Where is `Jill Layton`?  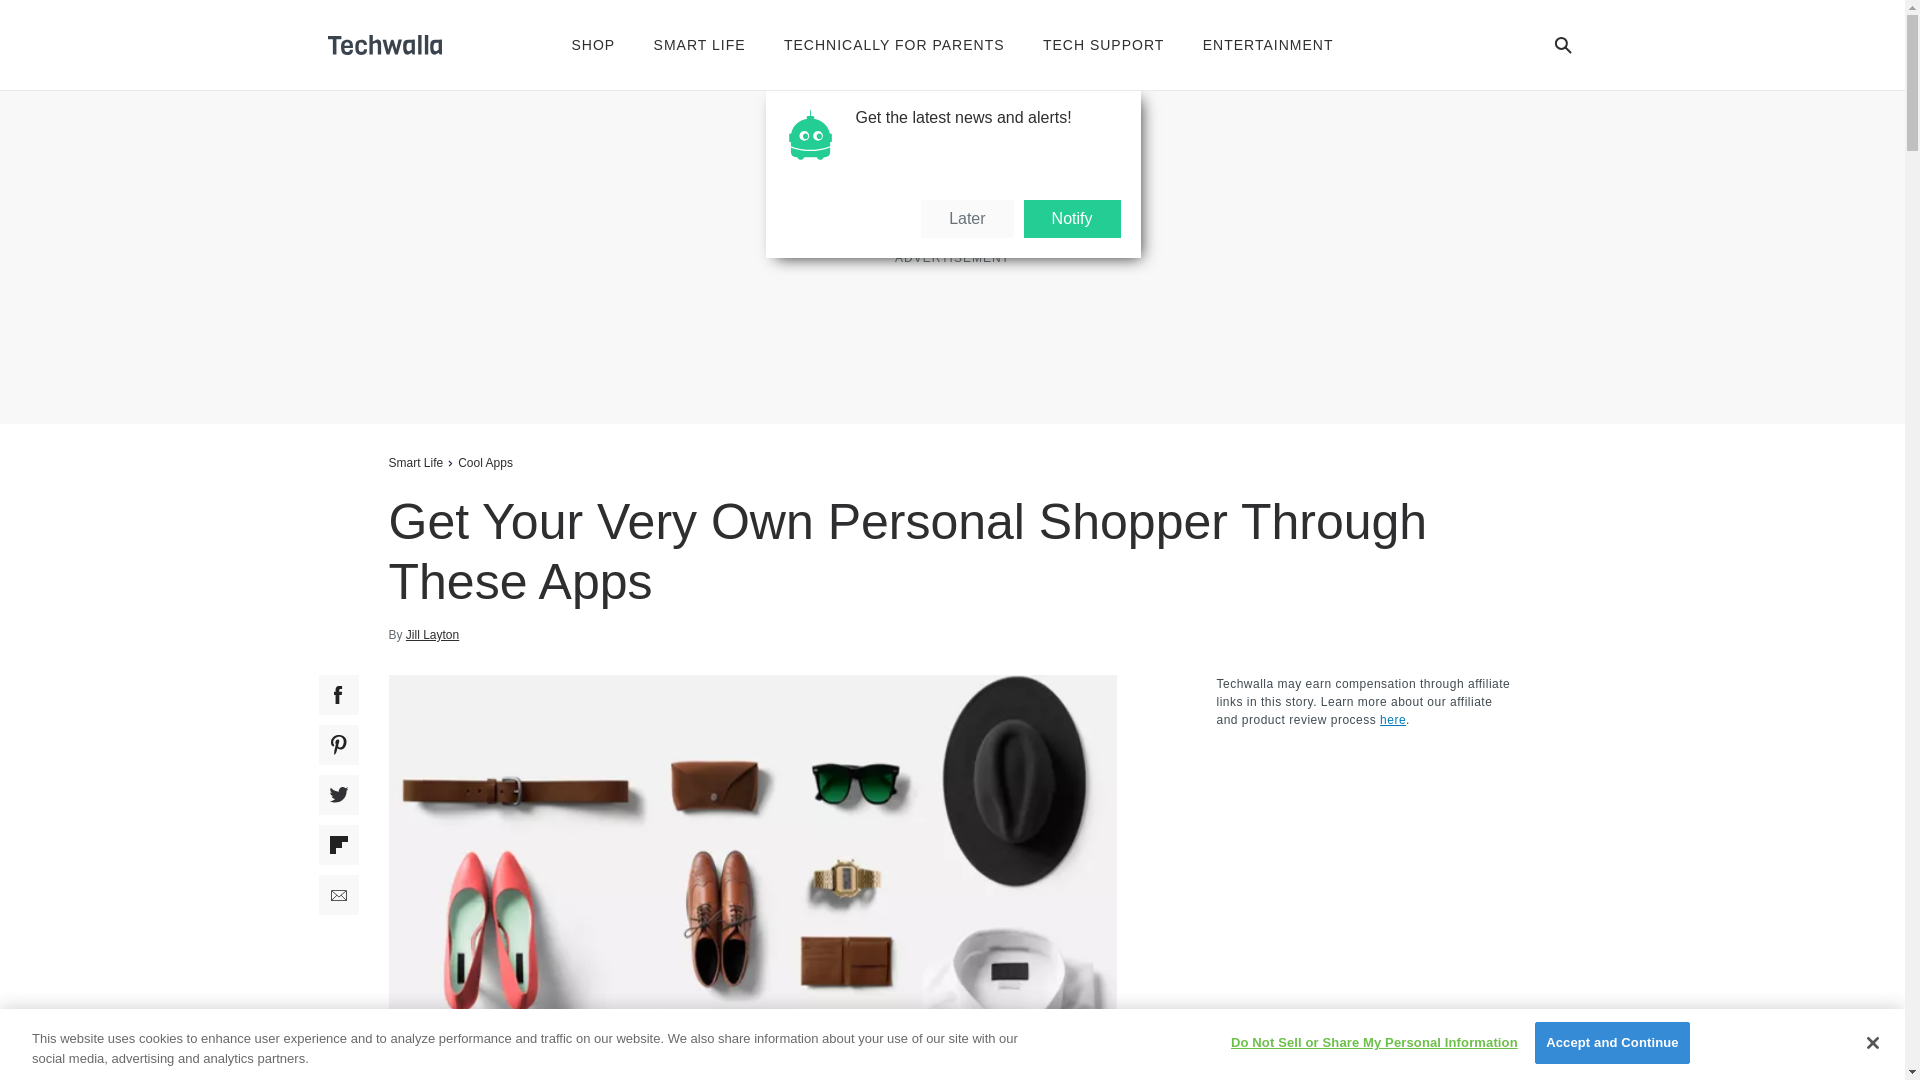 Jill Layton is located at coordinates (432, 634).